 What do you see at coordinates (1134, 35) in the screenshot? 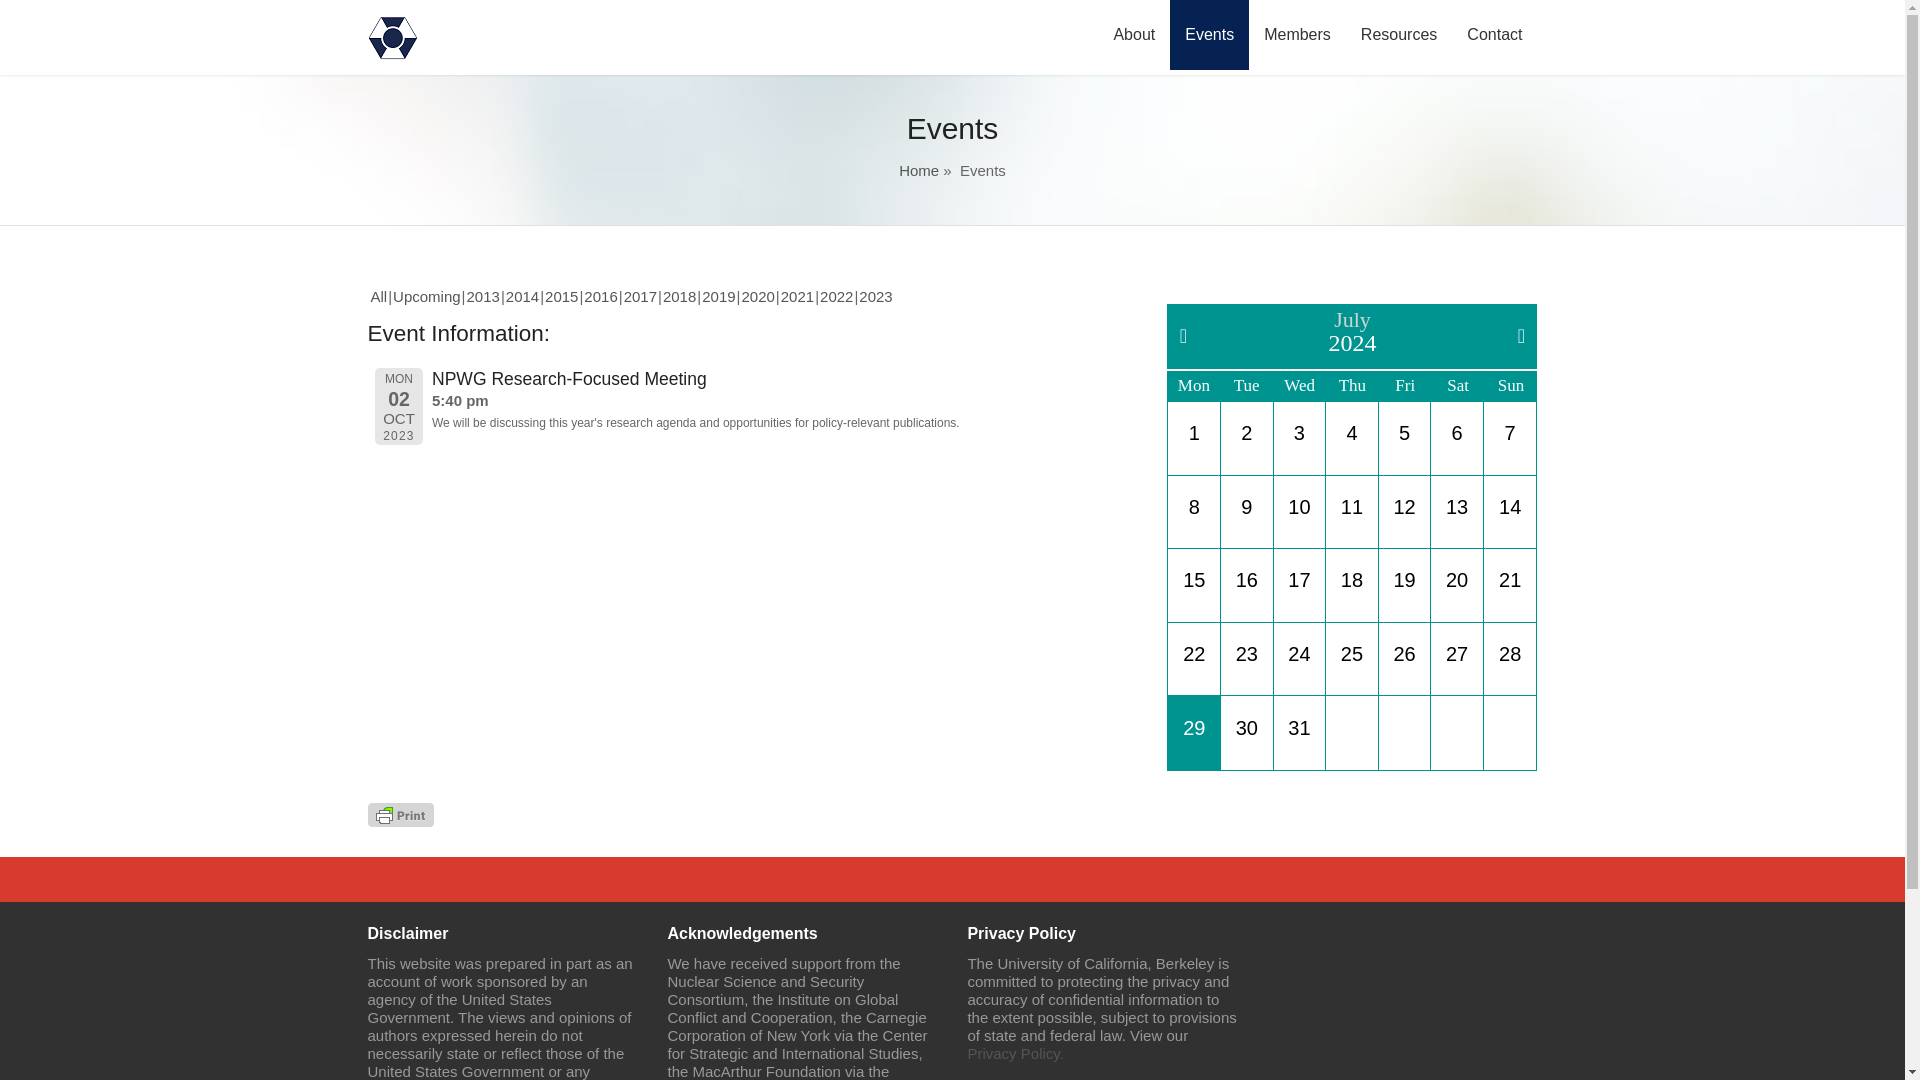
I see `About` at bounding box center [1134, 35].